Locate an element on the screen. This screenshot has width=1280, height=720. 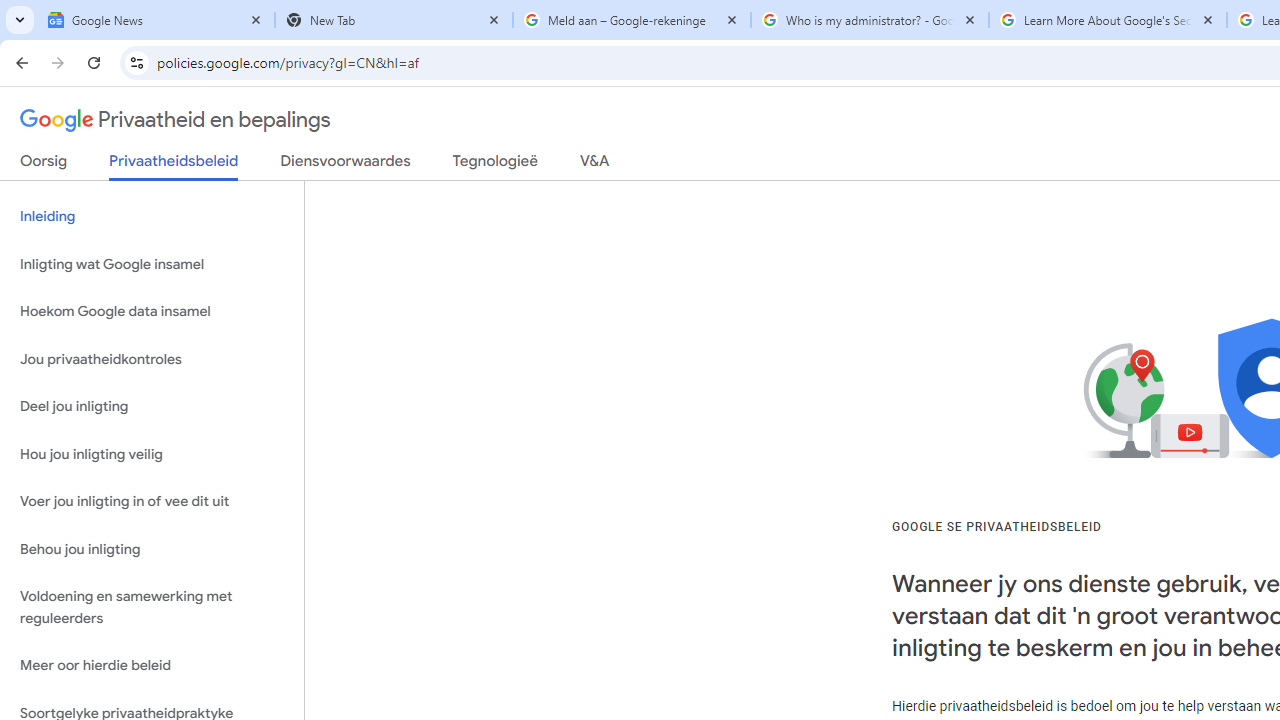
Privaatheid en bepalings is located at coordinates (176, 120).